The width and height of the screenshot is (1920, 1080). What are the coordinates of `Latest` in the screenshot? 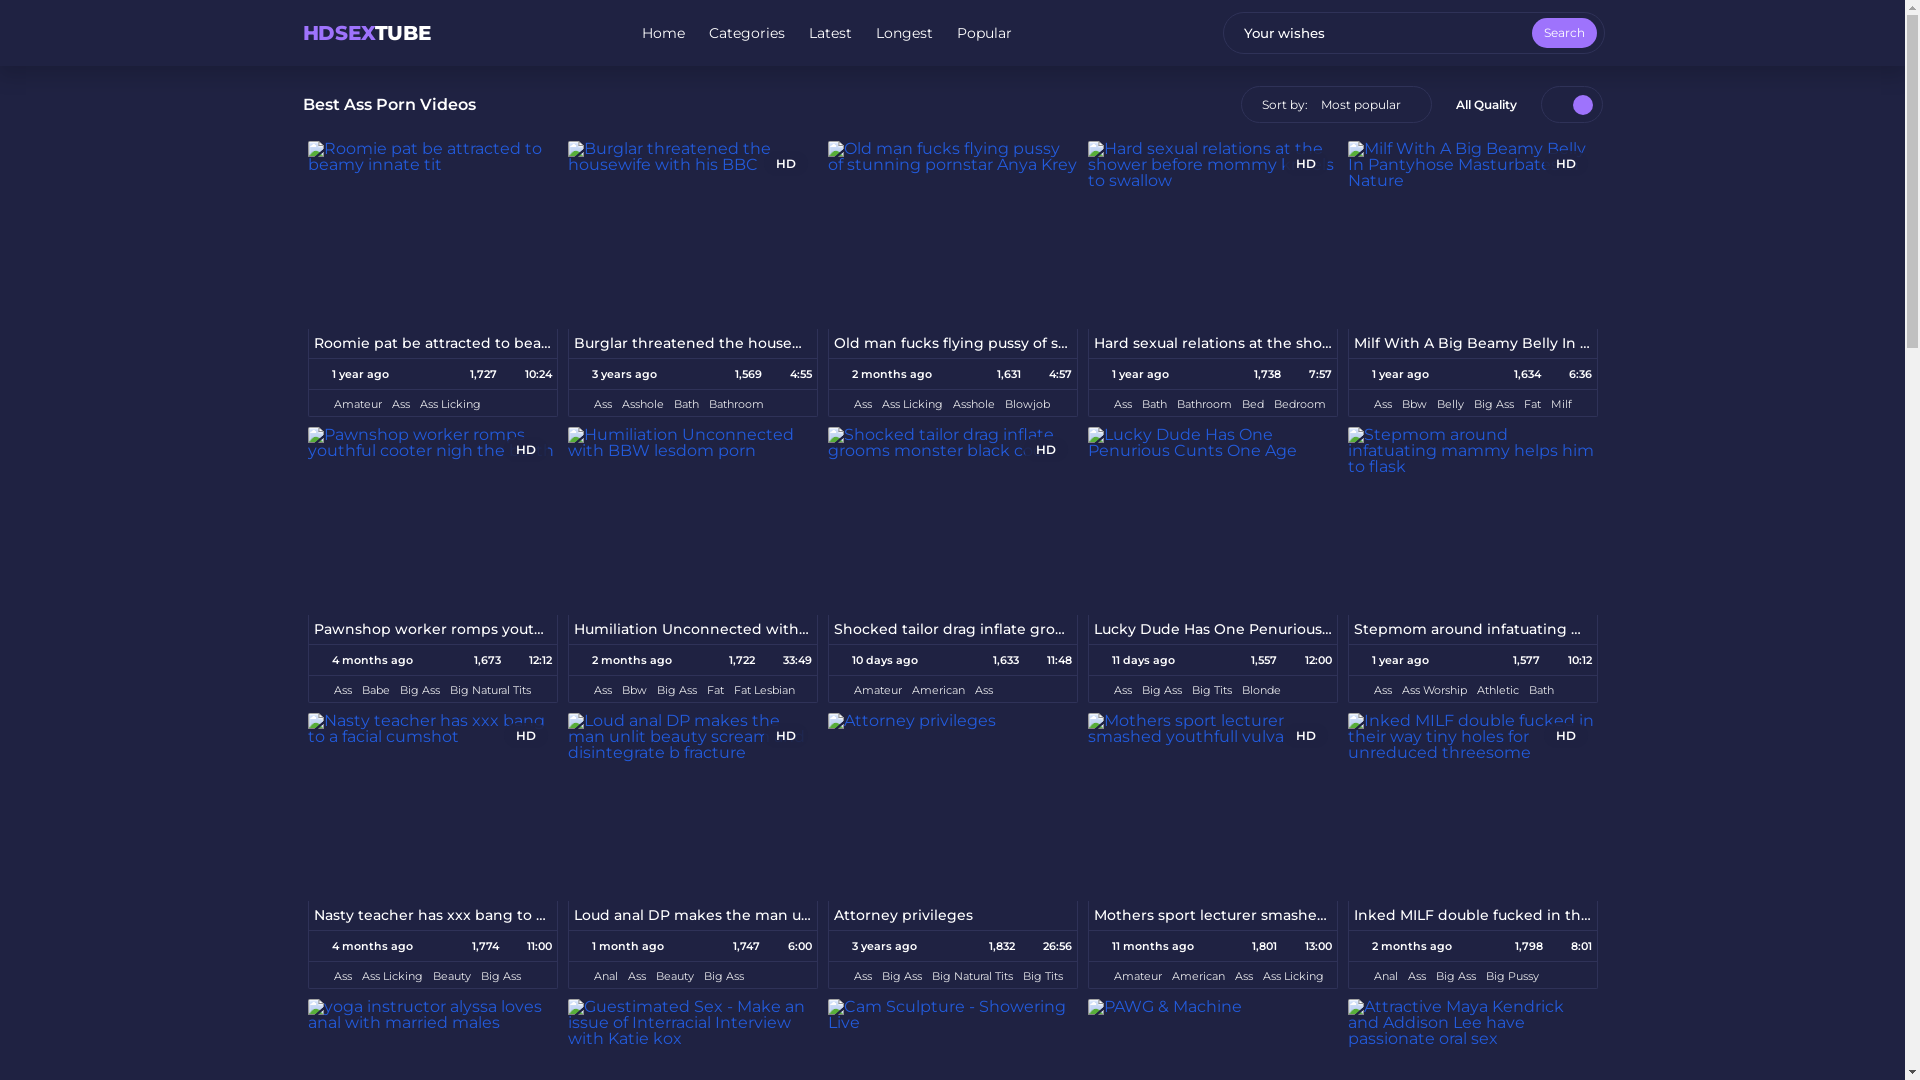 It's located at (830, 33).